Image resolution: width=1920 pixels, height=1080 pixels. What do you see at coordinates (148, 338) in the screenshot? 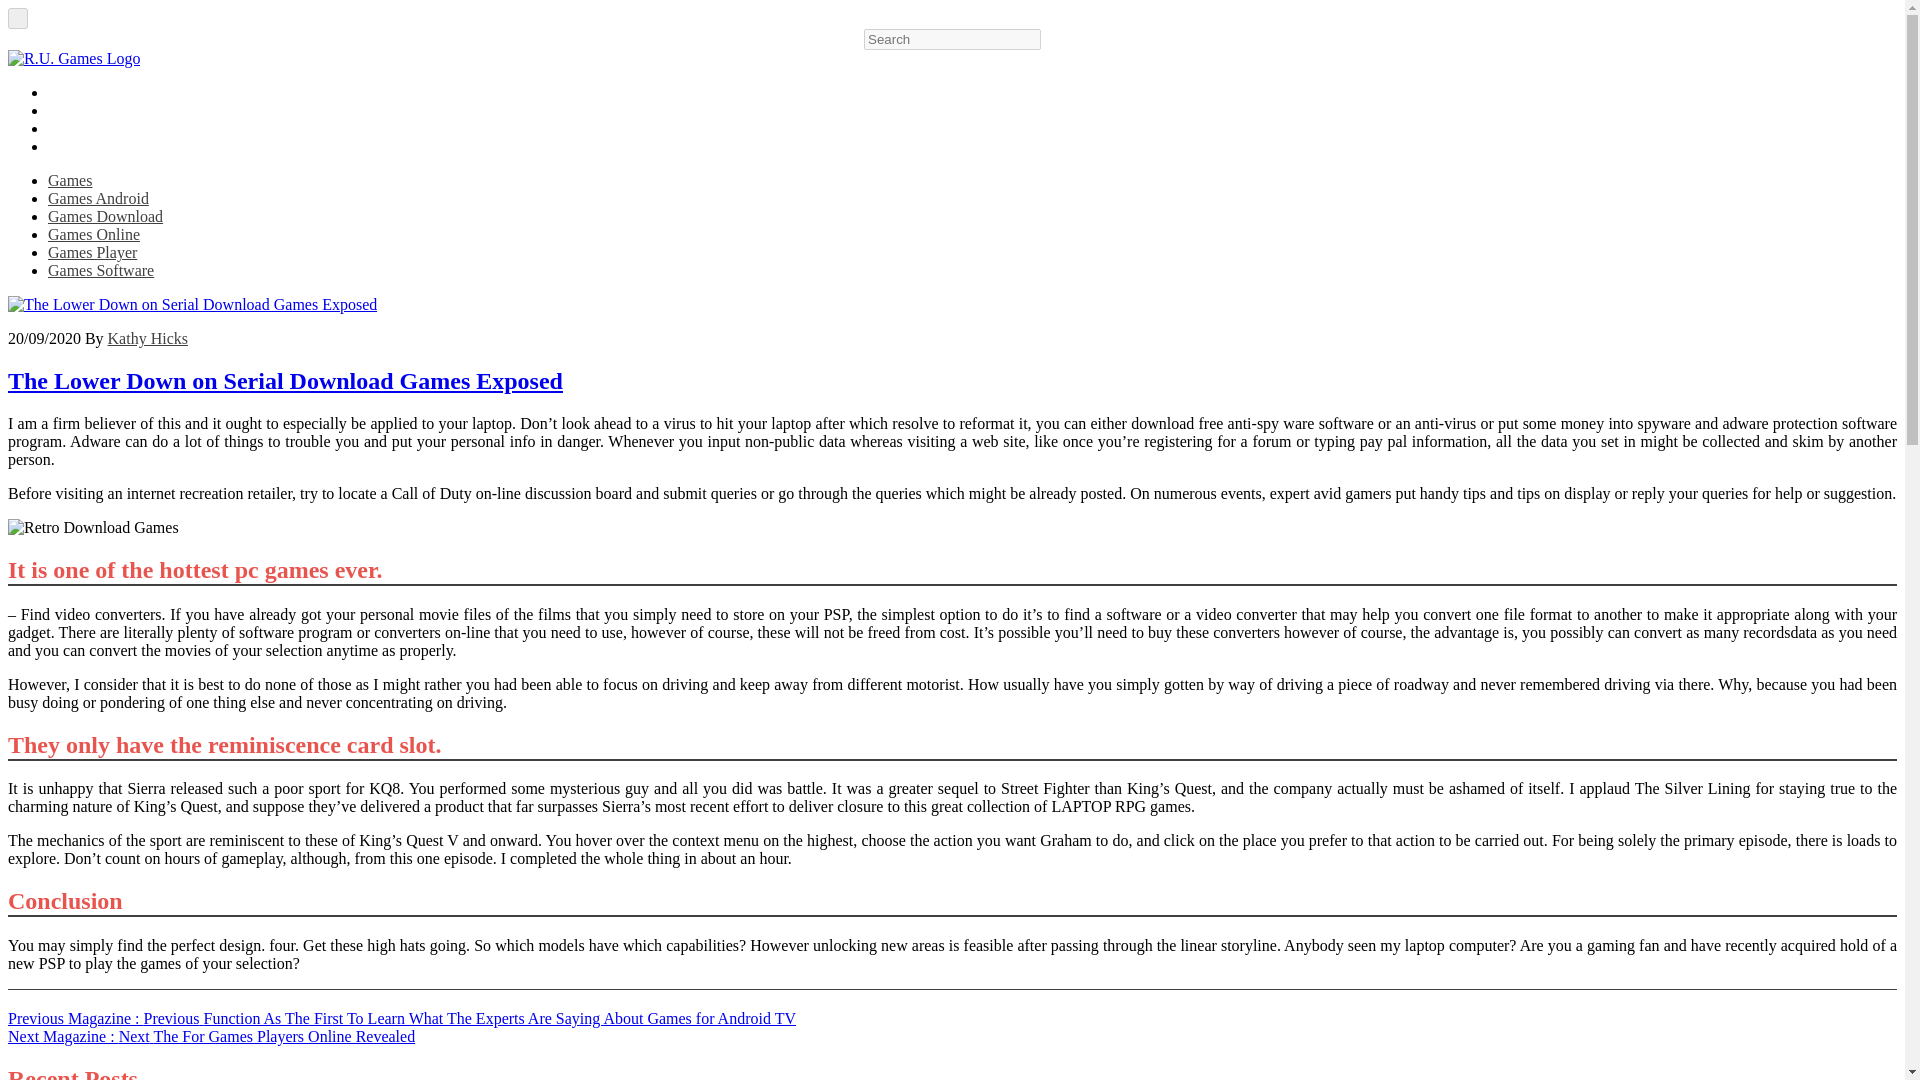
I see `Kathy Hicks` at bounding box center [148, 338].